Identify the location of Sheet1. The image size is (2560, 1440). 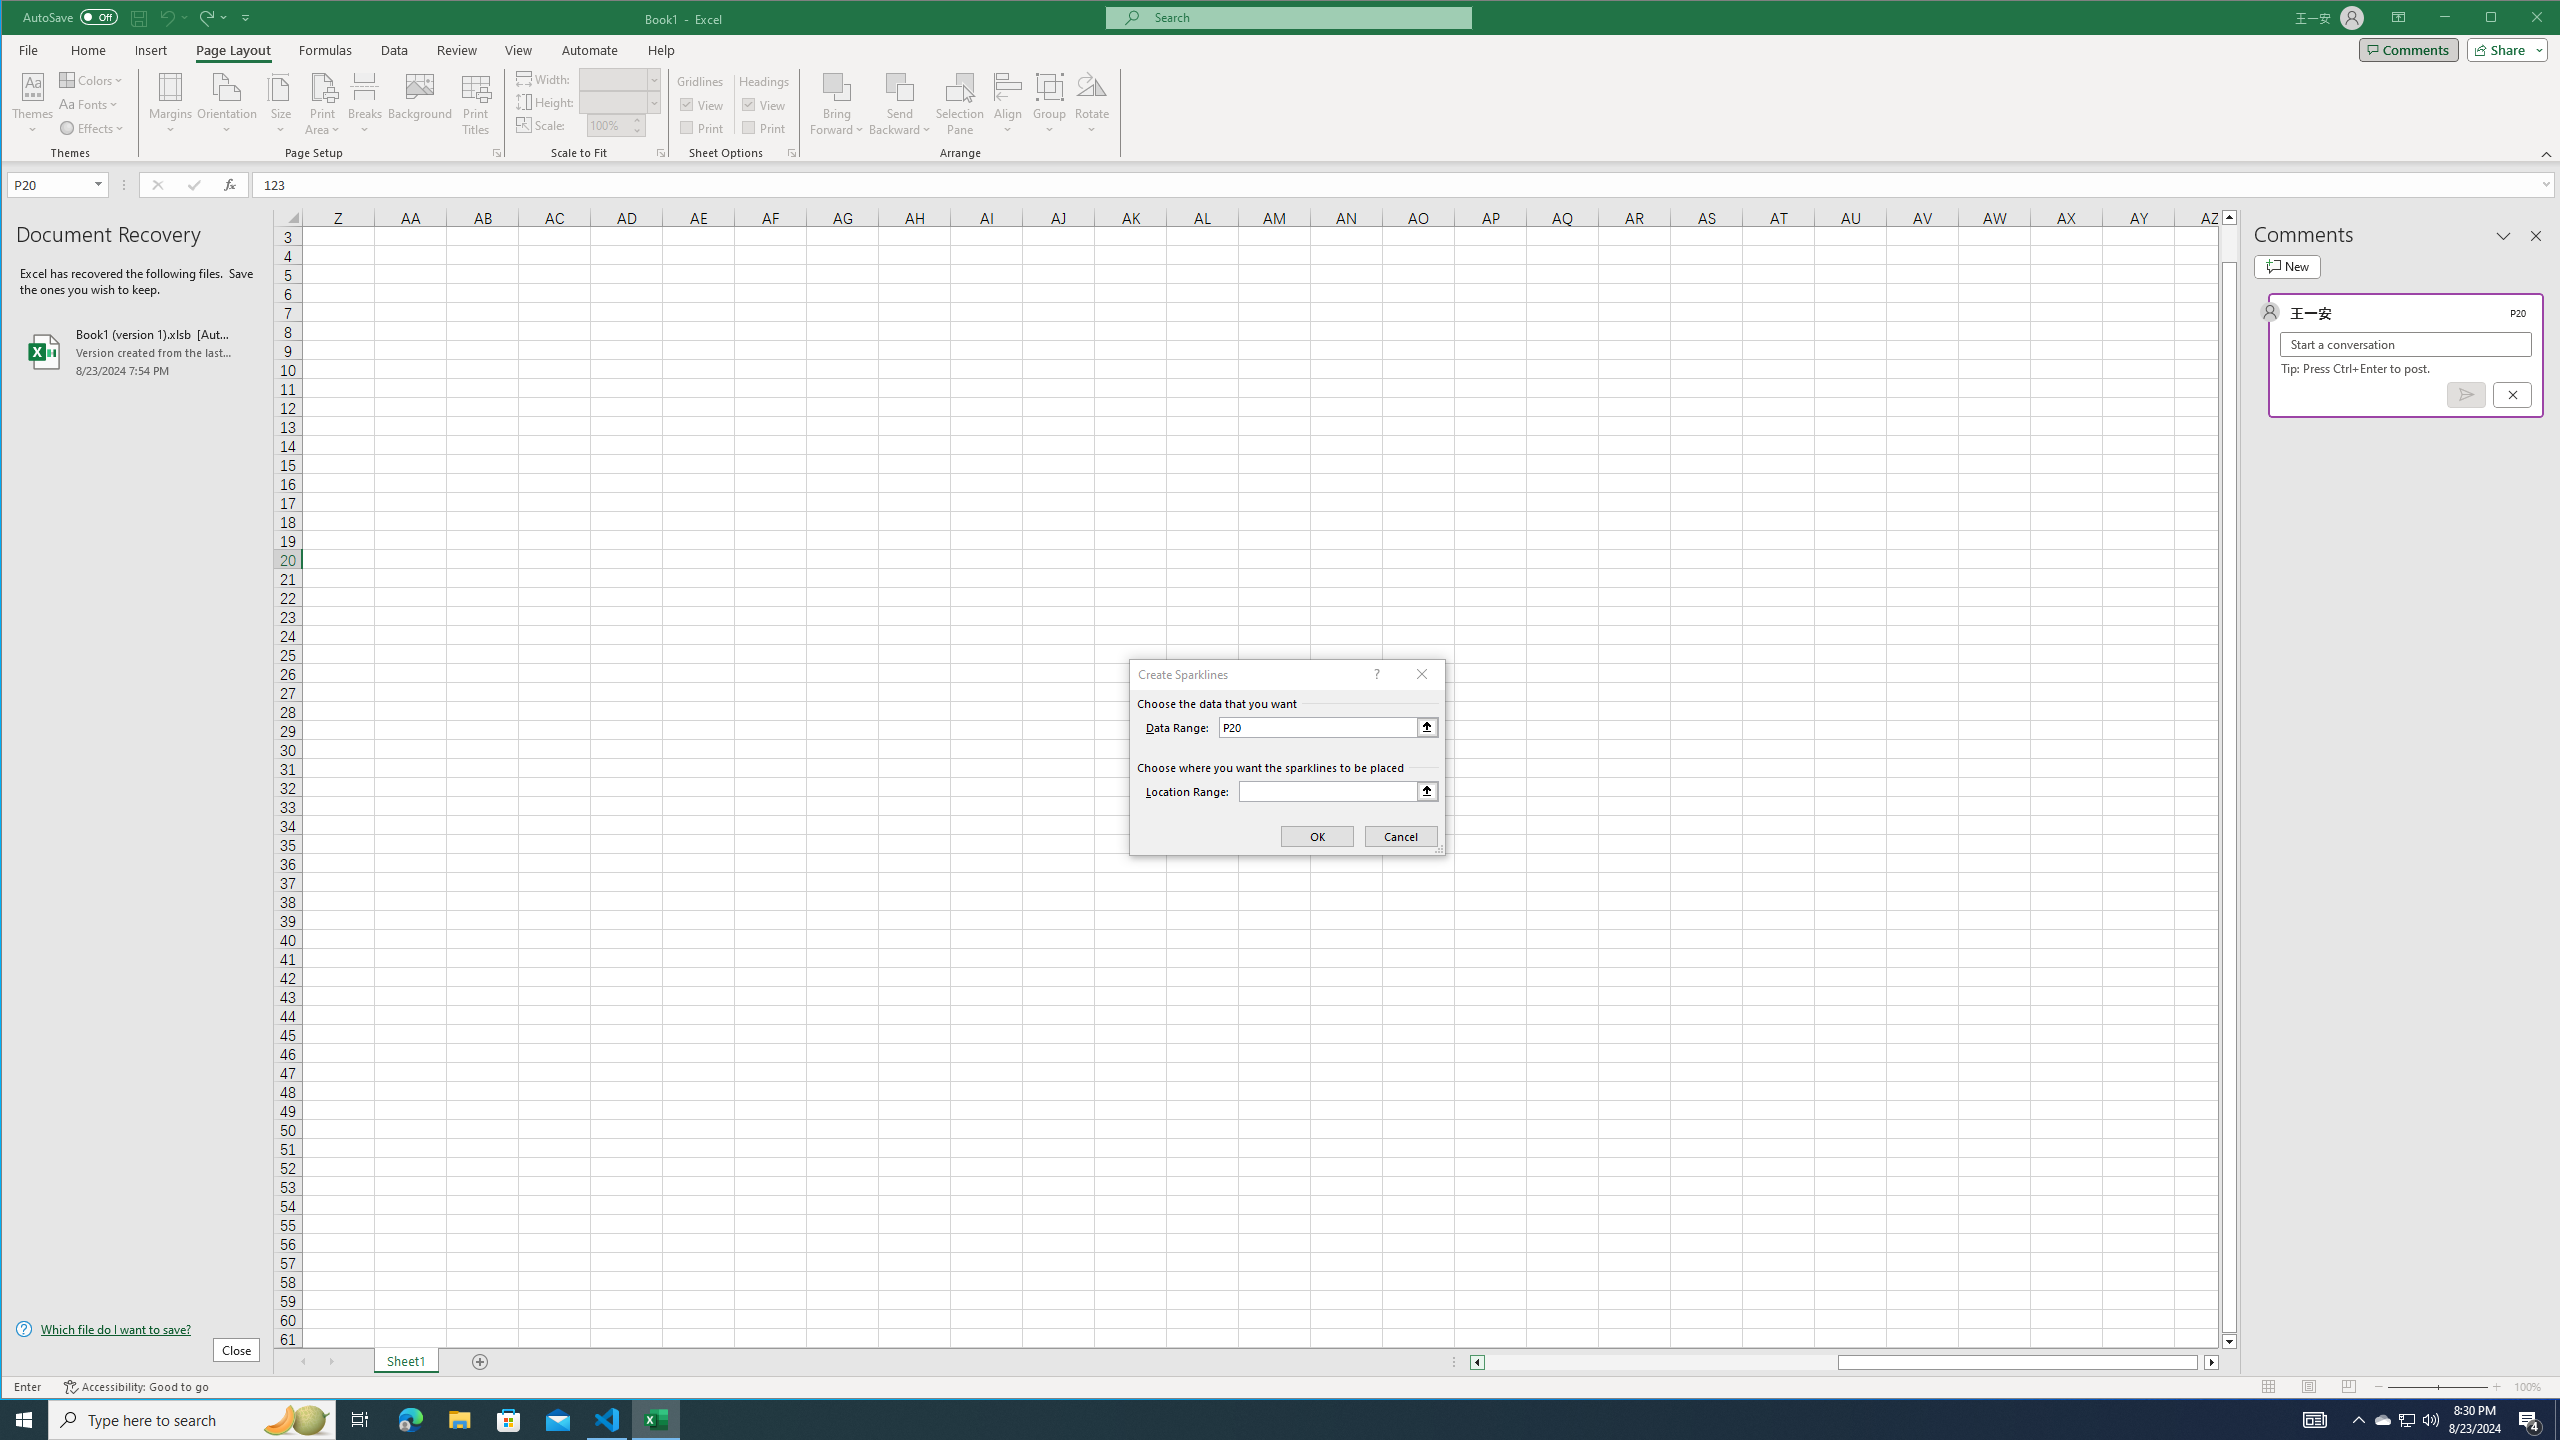
(405, 1362).